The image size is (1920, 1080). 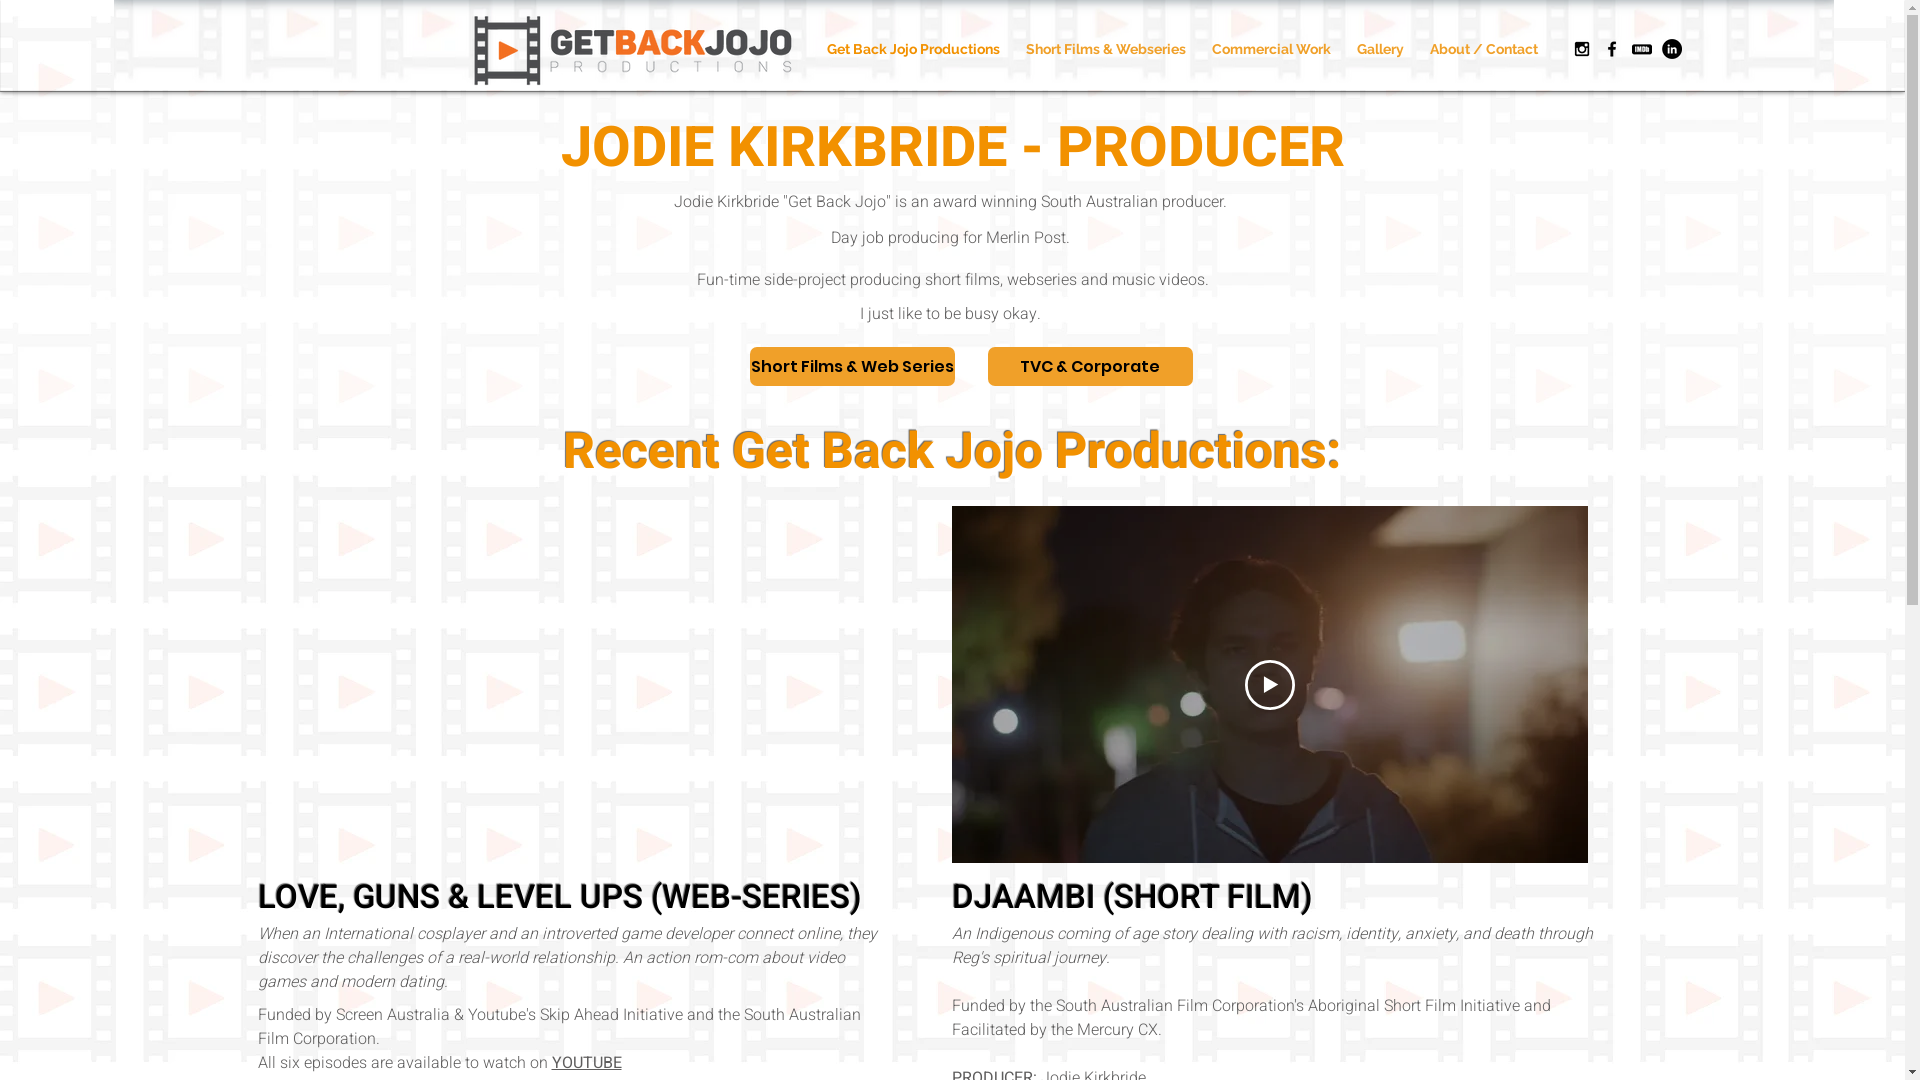 I want to click on Commercial Work, so click(x=1270, y=49).